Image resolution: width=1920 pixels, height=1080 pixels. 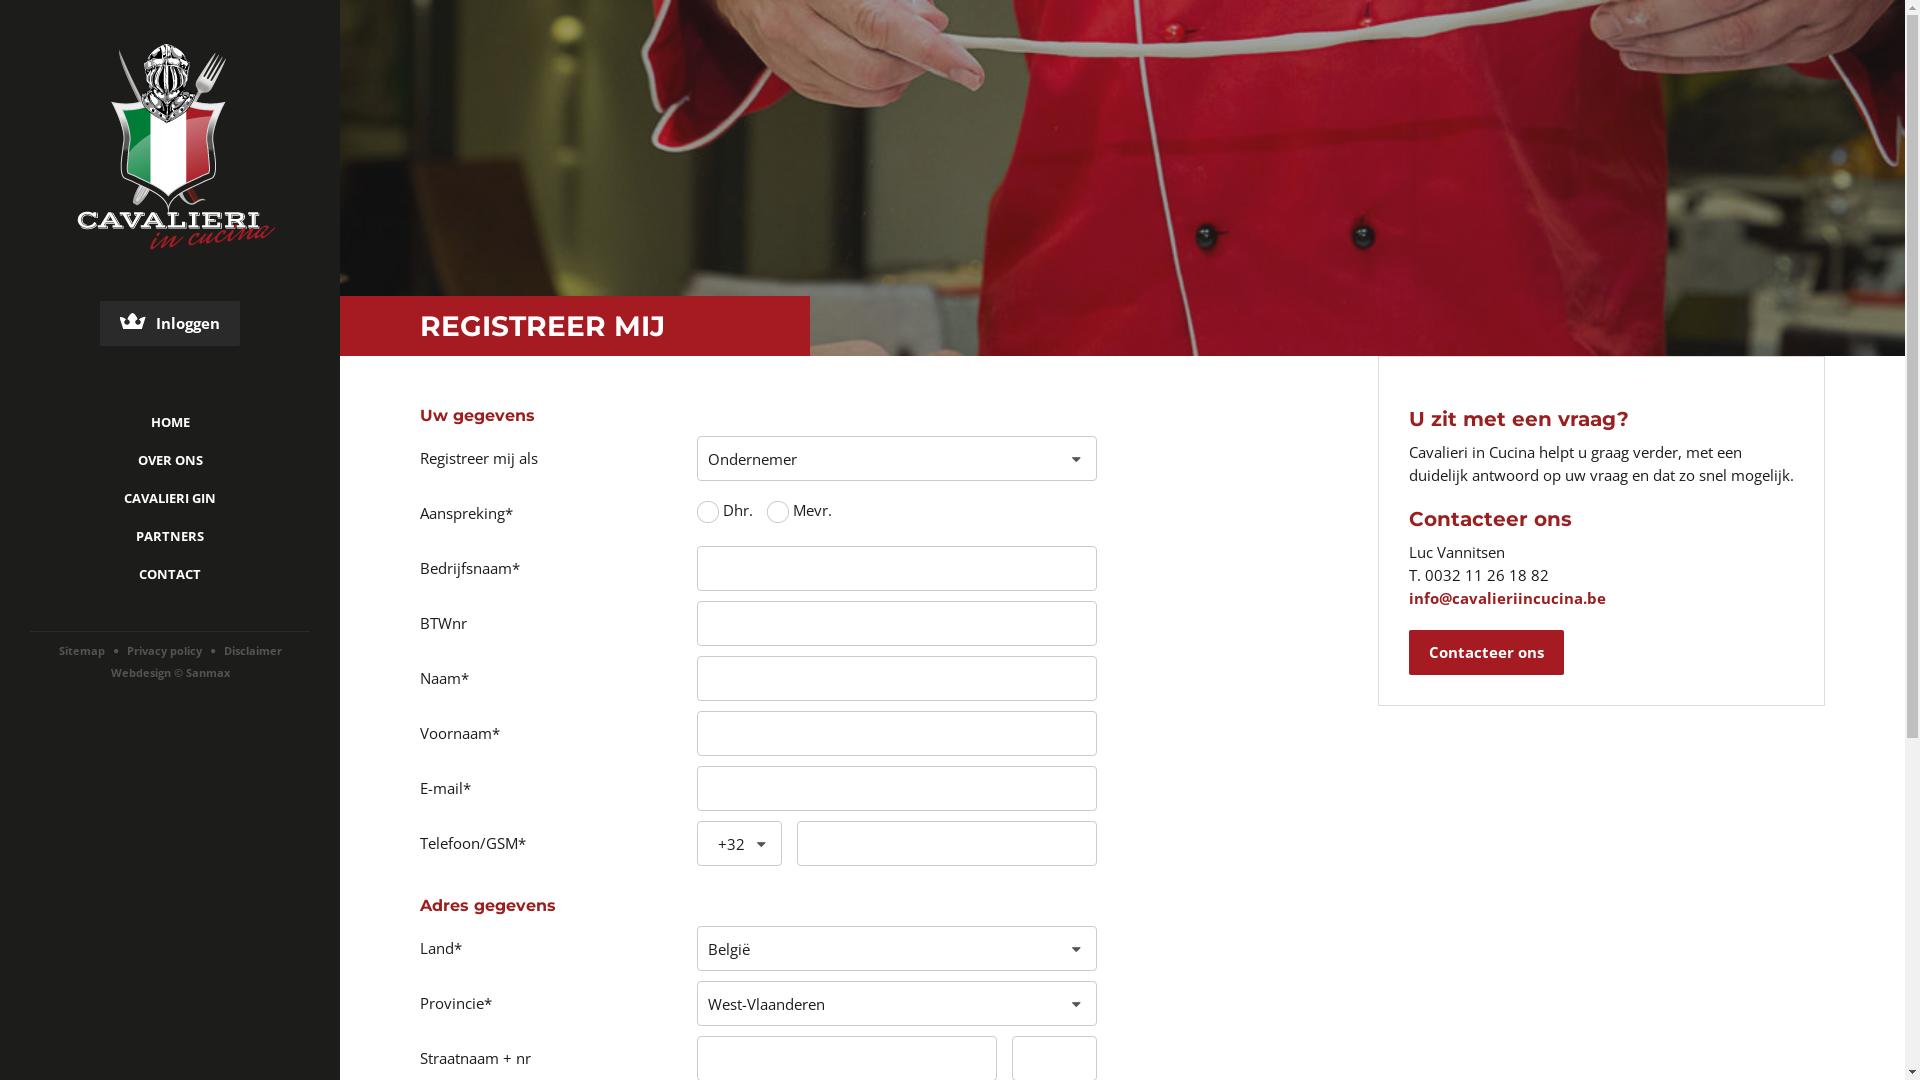 What do you see at coordinates (170, 574) in the screenshot?
I see `CONTACT` at bounding box center [170, 574].